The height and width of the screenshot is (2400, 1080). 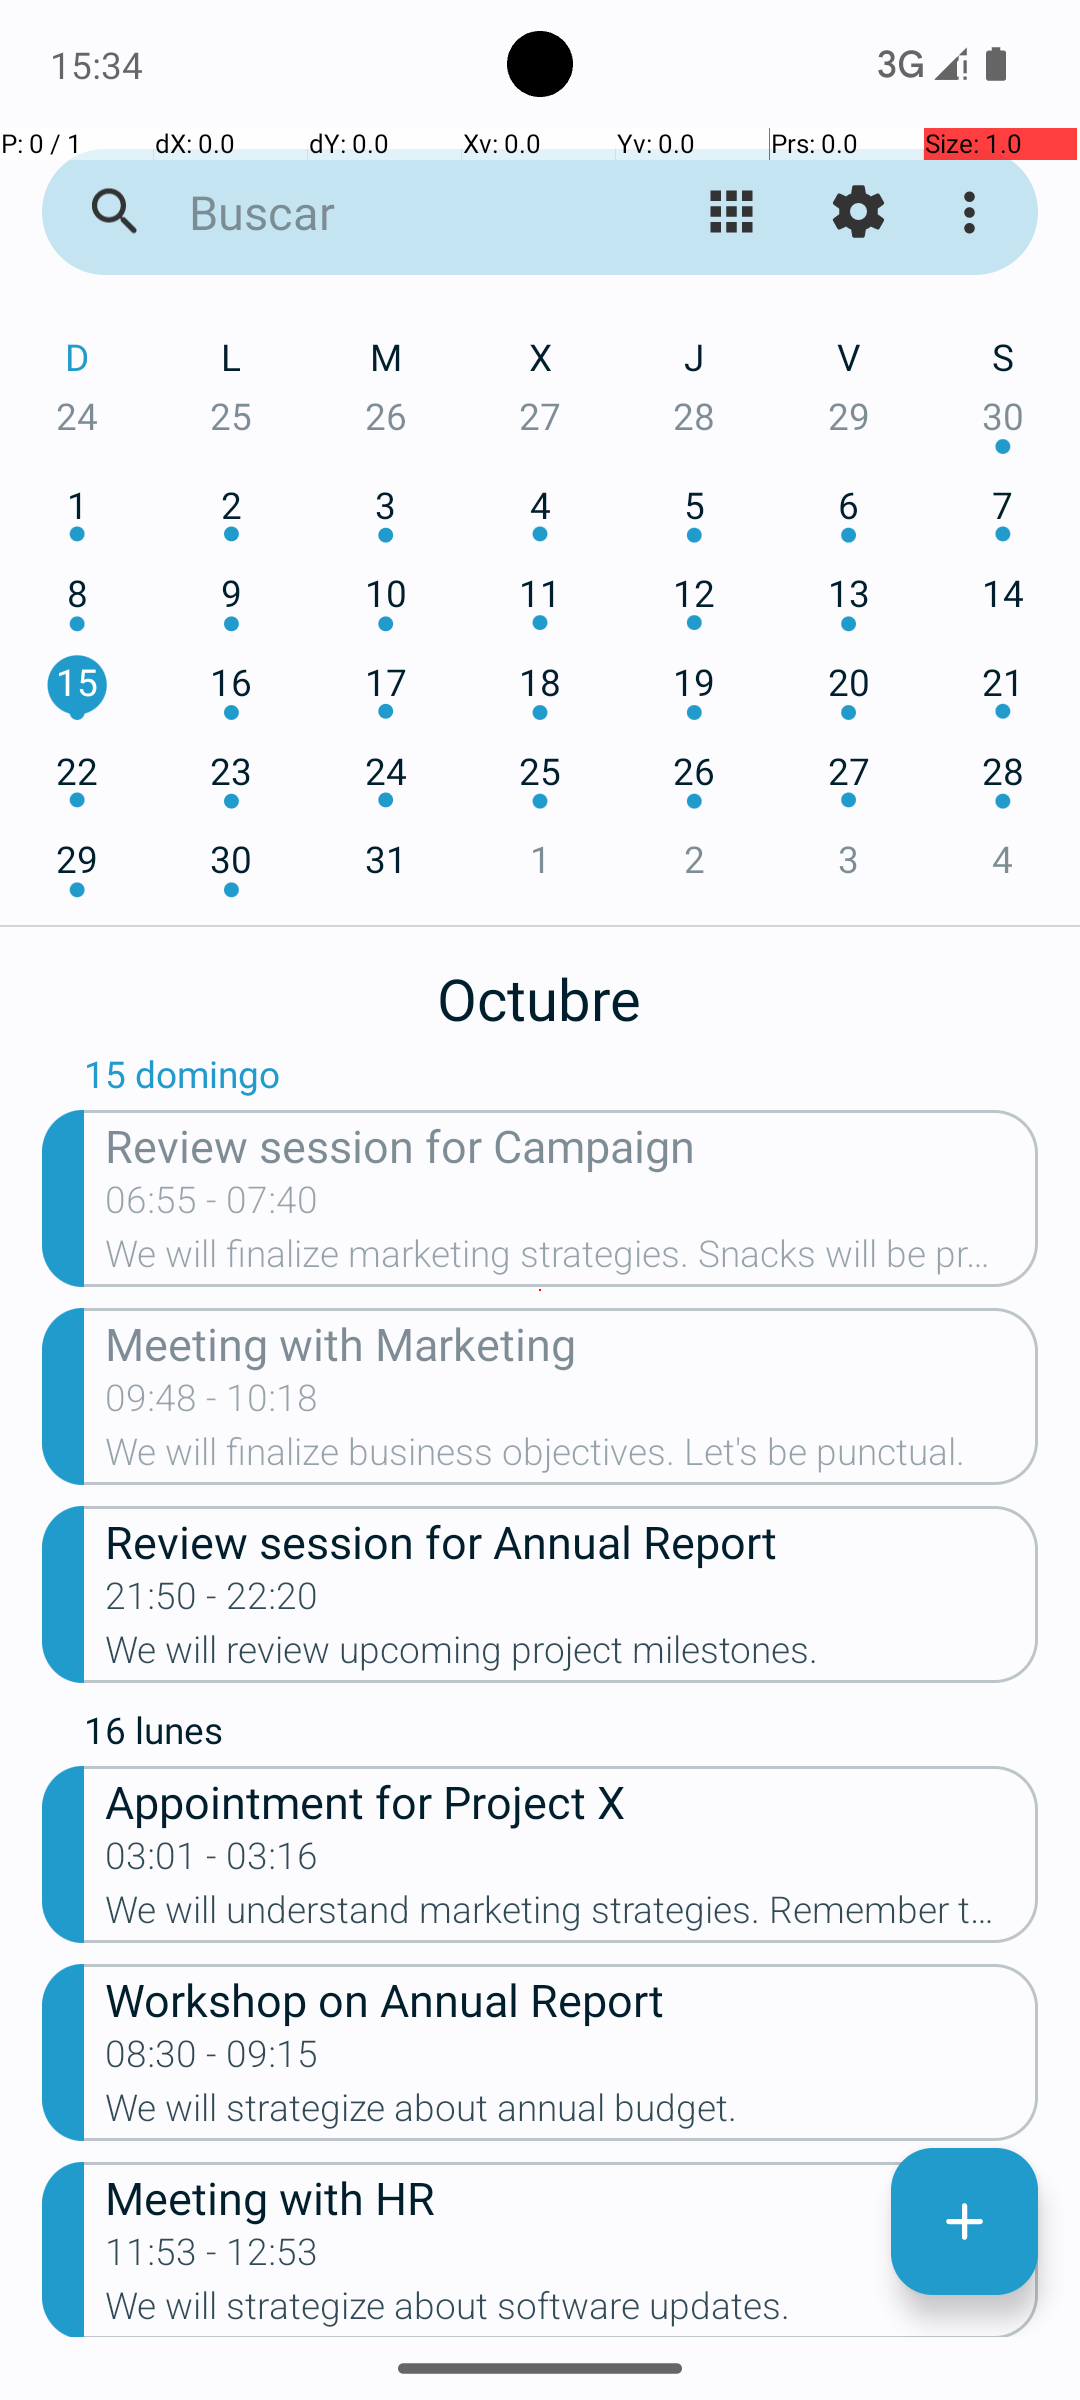 What do you see at coordinates (212, 2258) in the screenshot?
I see `11:53 - 12:53` at bounding box center [212, 2258].